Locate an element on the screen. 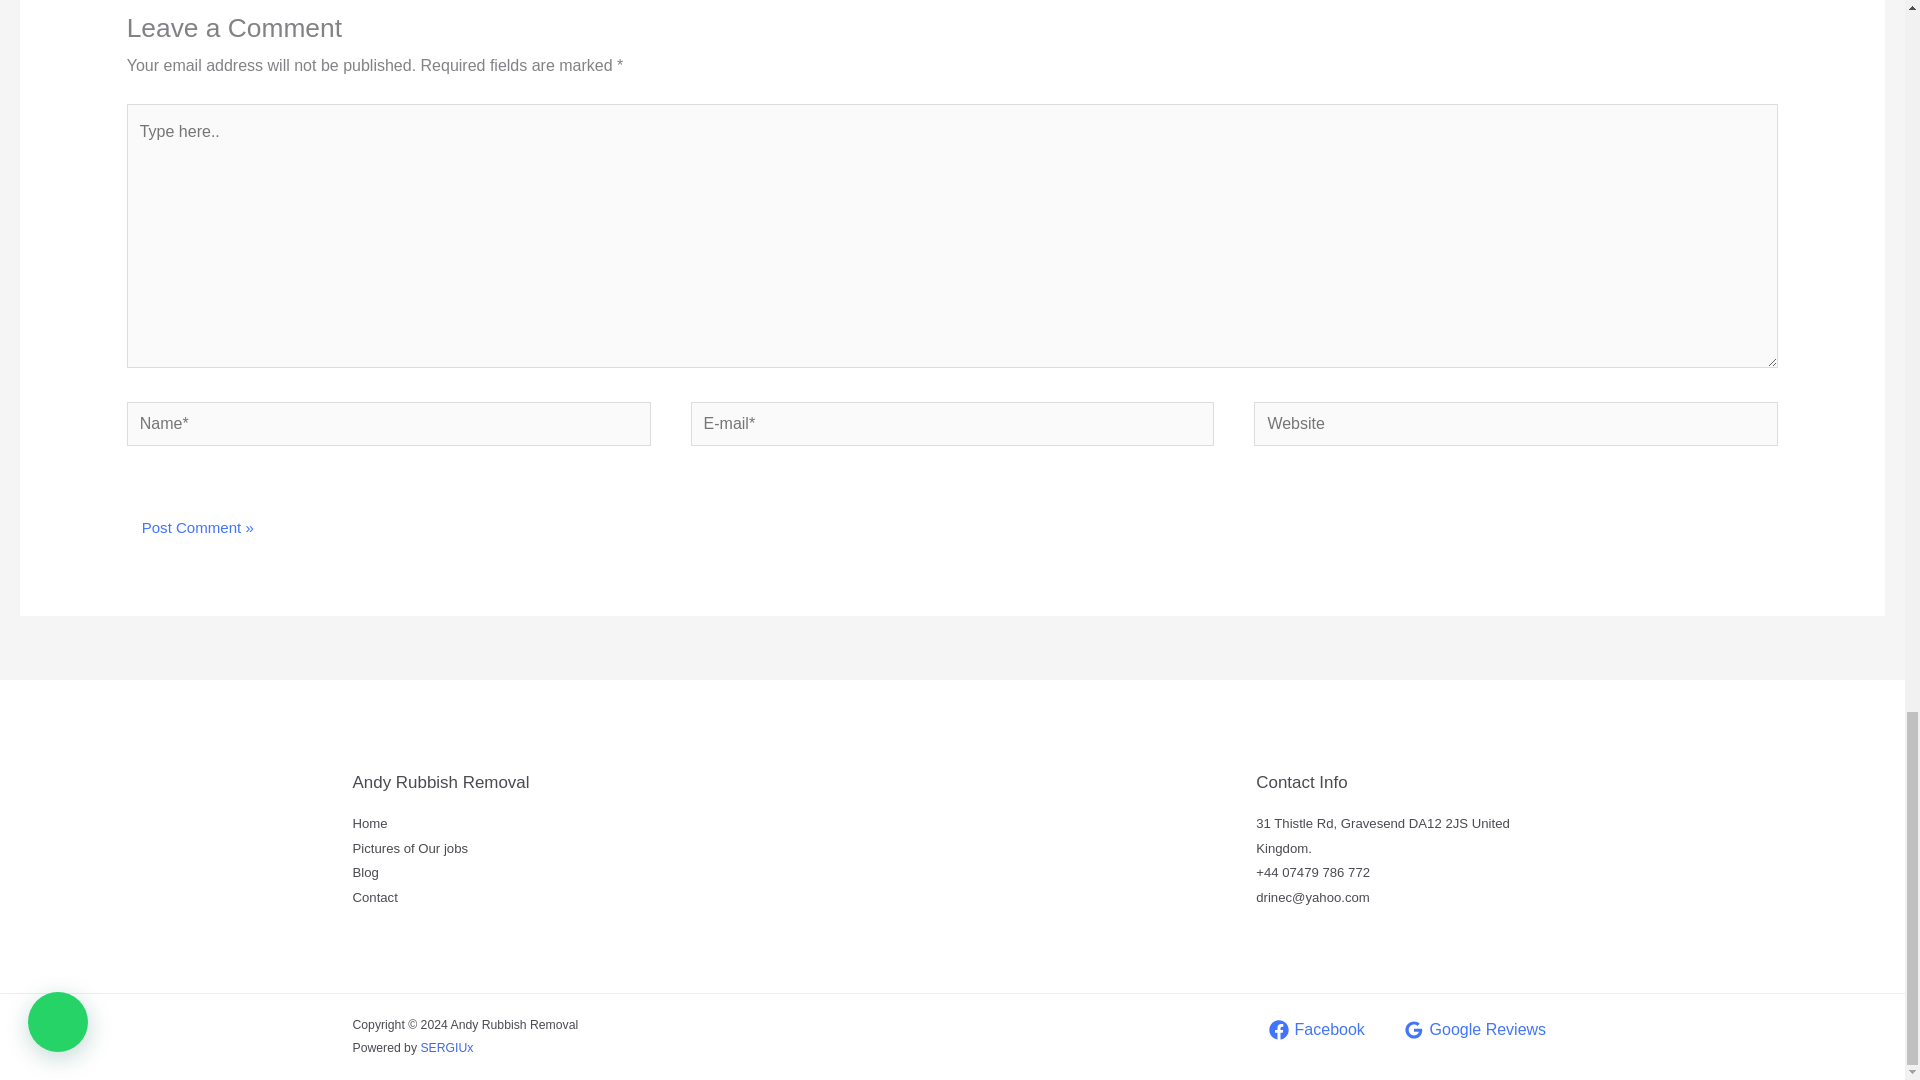  Blog is located at coordinates (364, 872).